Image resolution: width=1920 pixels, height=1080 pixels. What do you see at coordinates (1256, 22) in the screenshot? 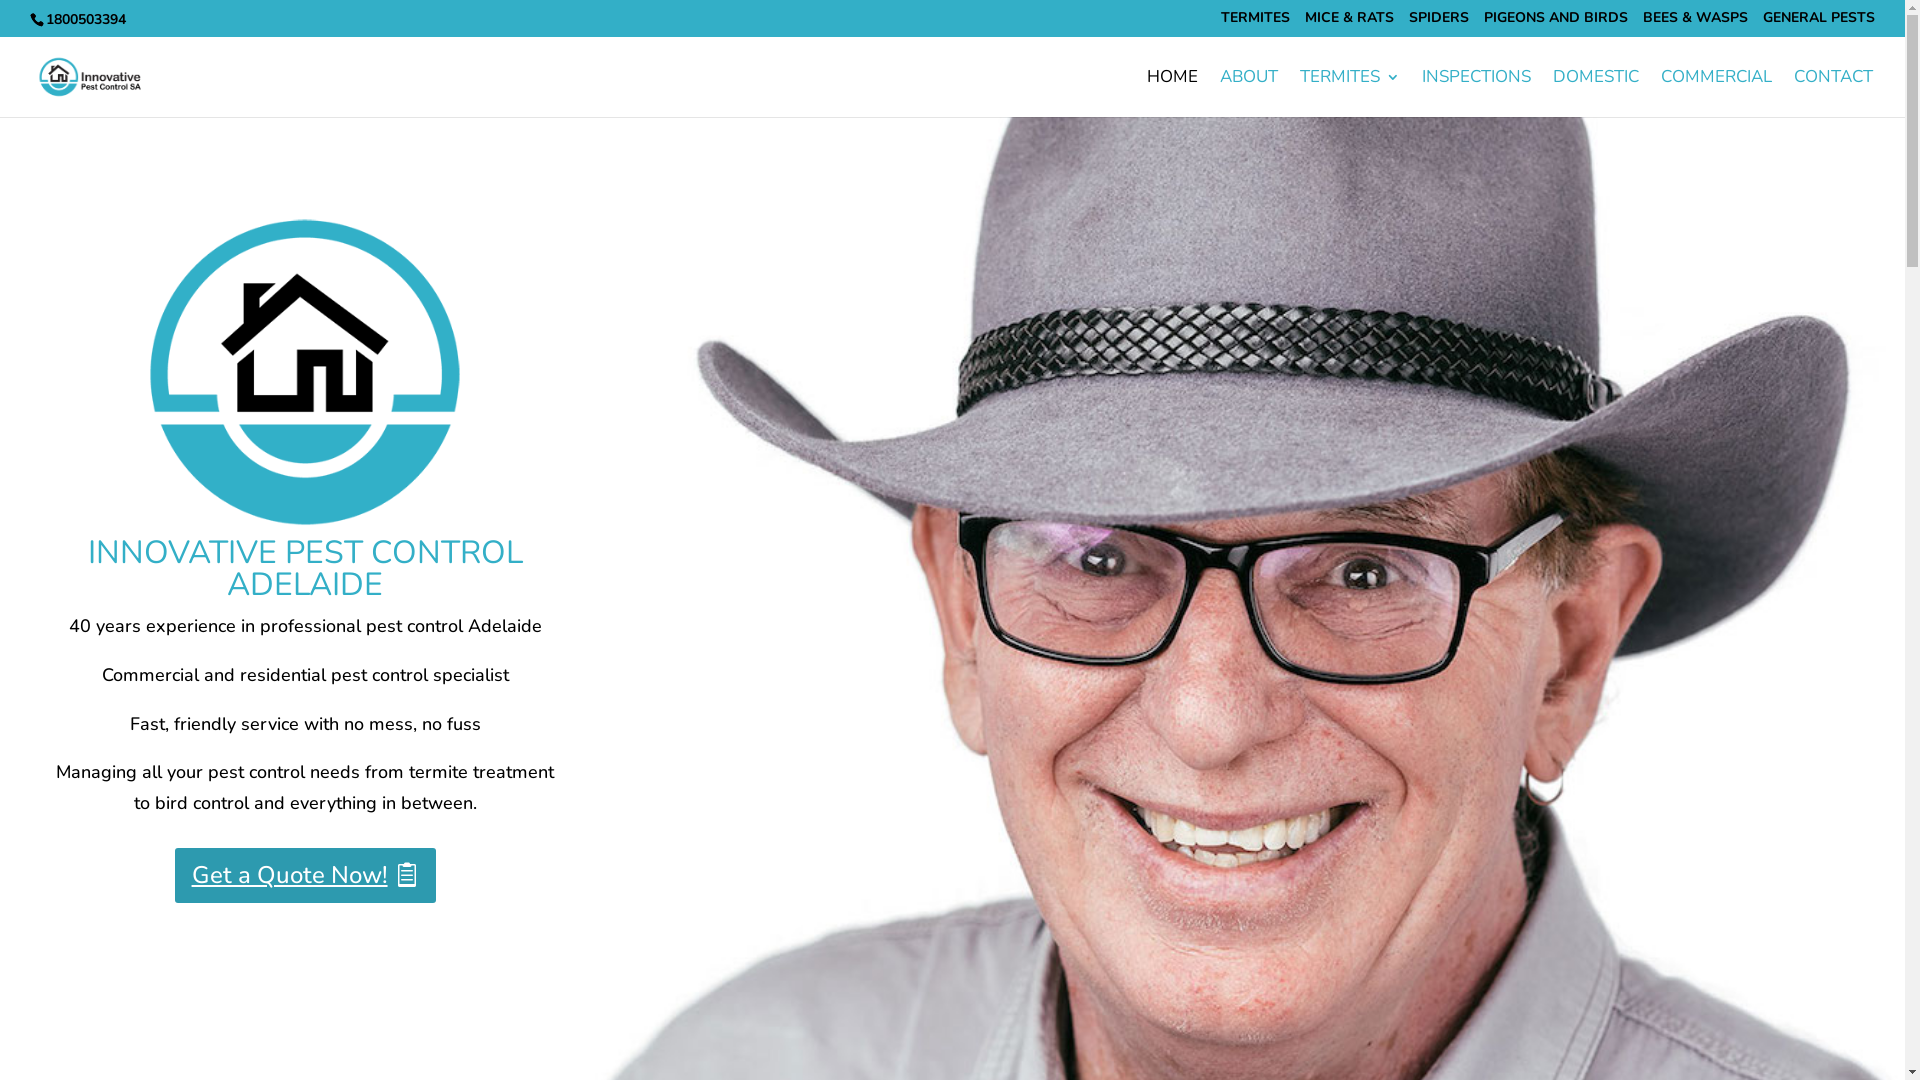
I see `TERMITES` at bounding box center [1256, 22].